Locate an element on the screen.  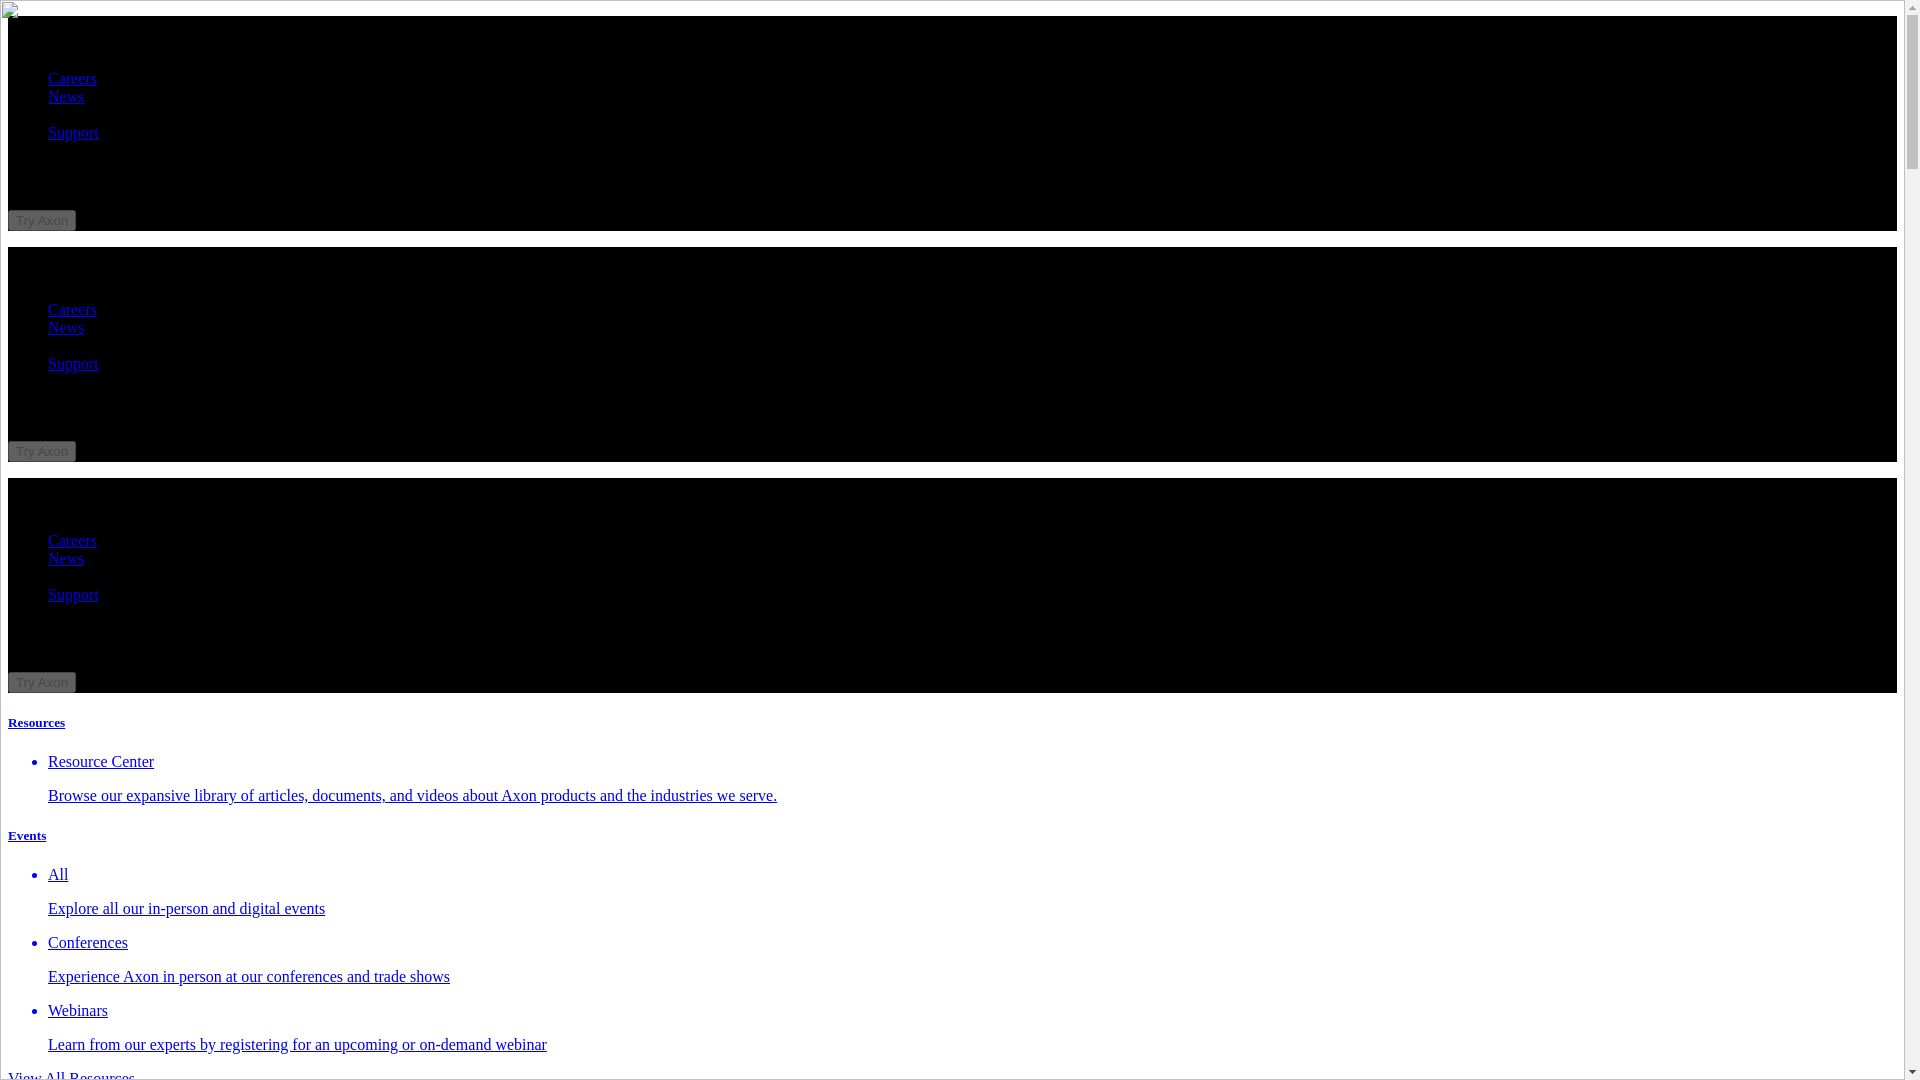
View All Resources is located at coordinates (70, 1075).